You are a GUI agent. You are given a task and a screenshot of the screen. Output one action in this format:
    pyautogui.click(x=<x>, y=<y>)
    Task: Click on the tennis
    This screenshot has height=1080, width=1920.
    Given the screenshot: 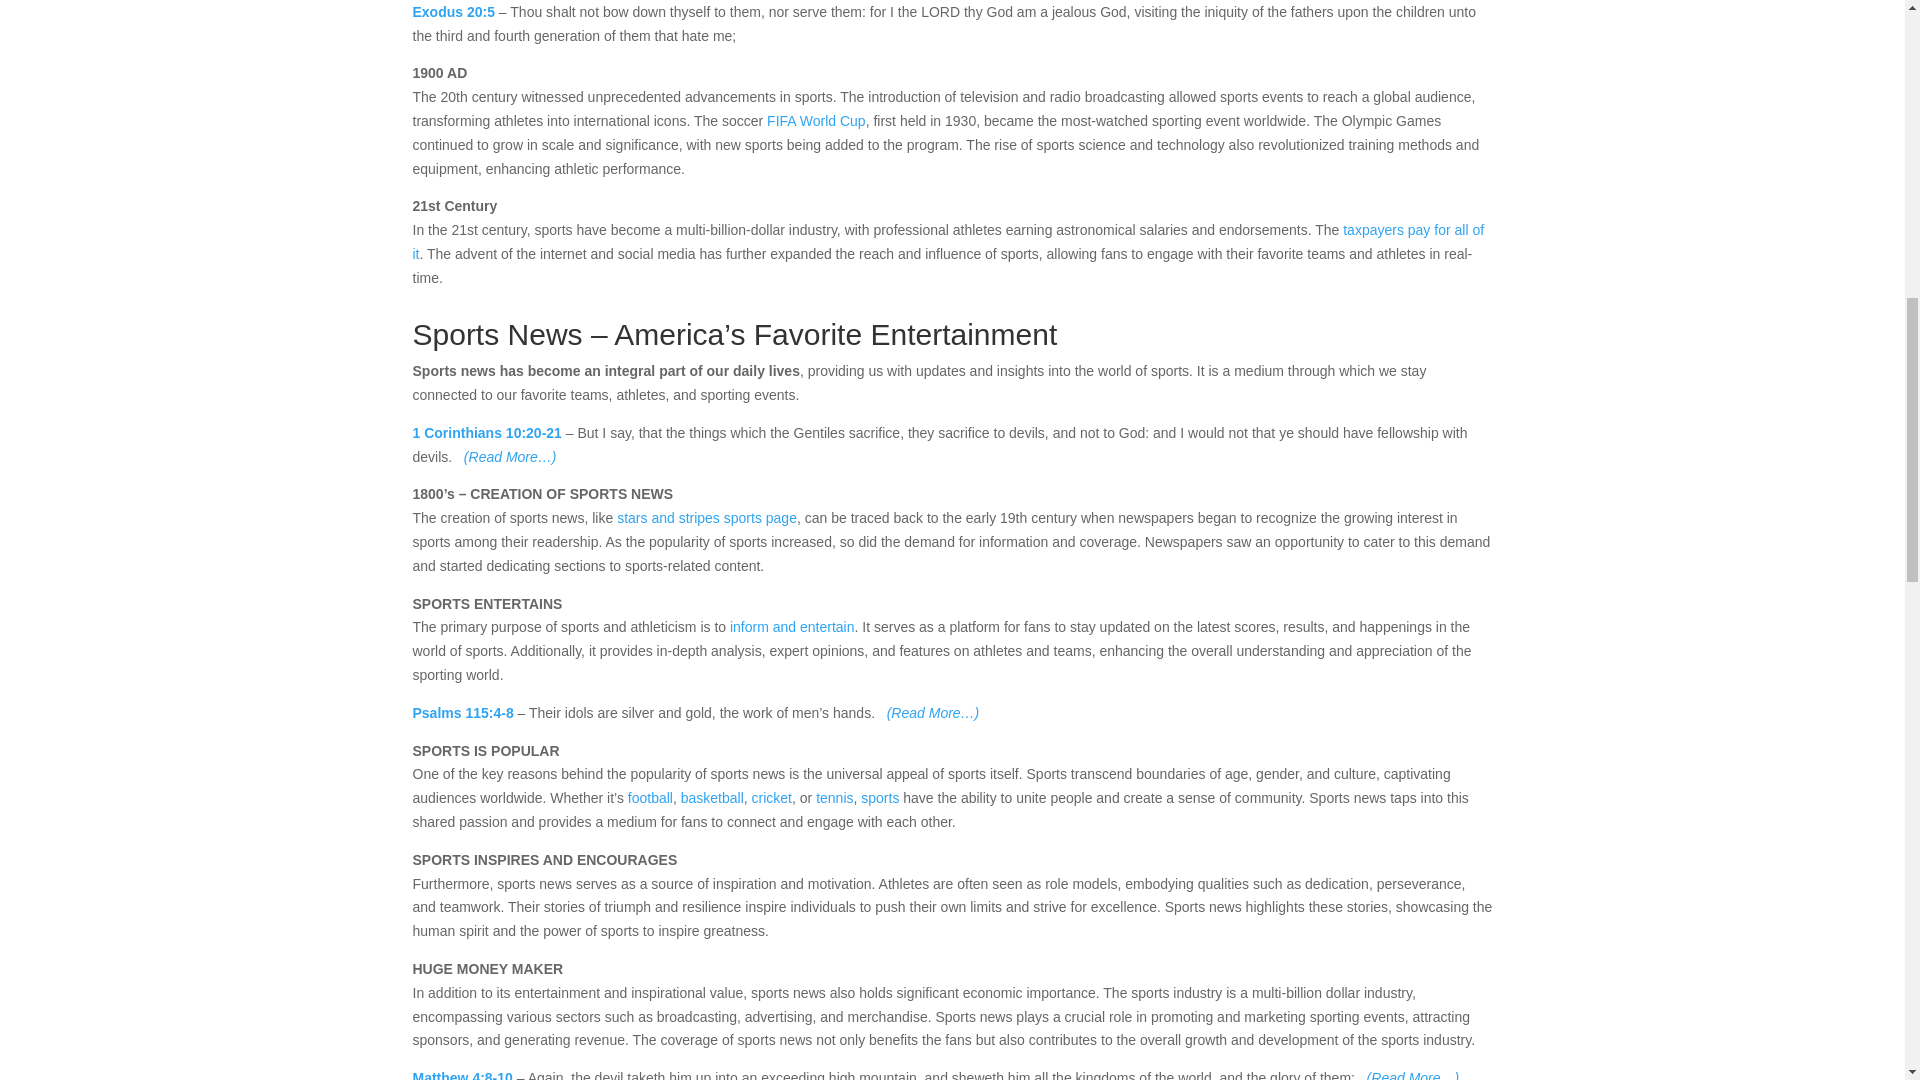 What is the action you would take?
    pyautogui.click(x=834, y=797)
    